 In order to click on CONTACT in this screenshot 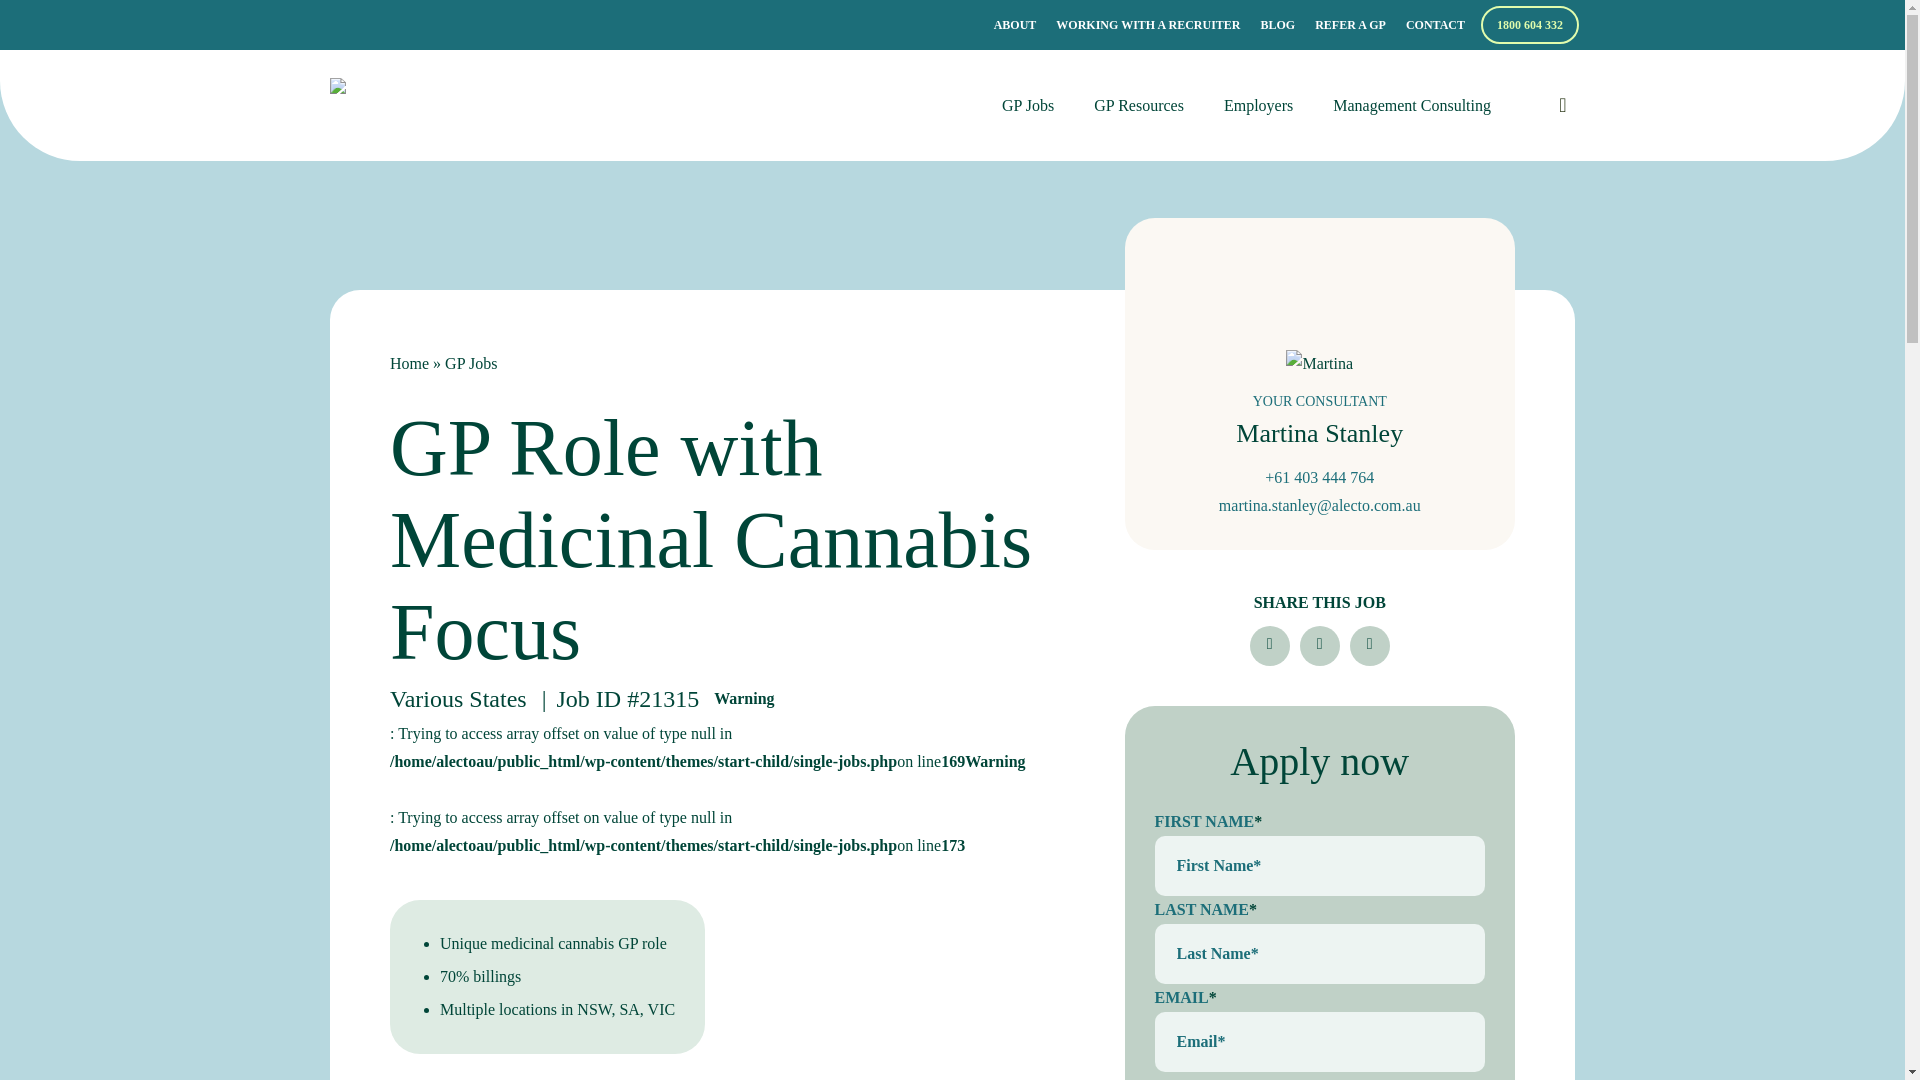, I will do `click(1434, 24)`.